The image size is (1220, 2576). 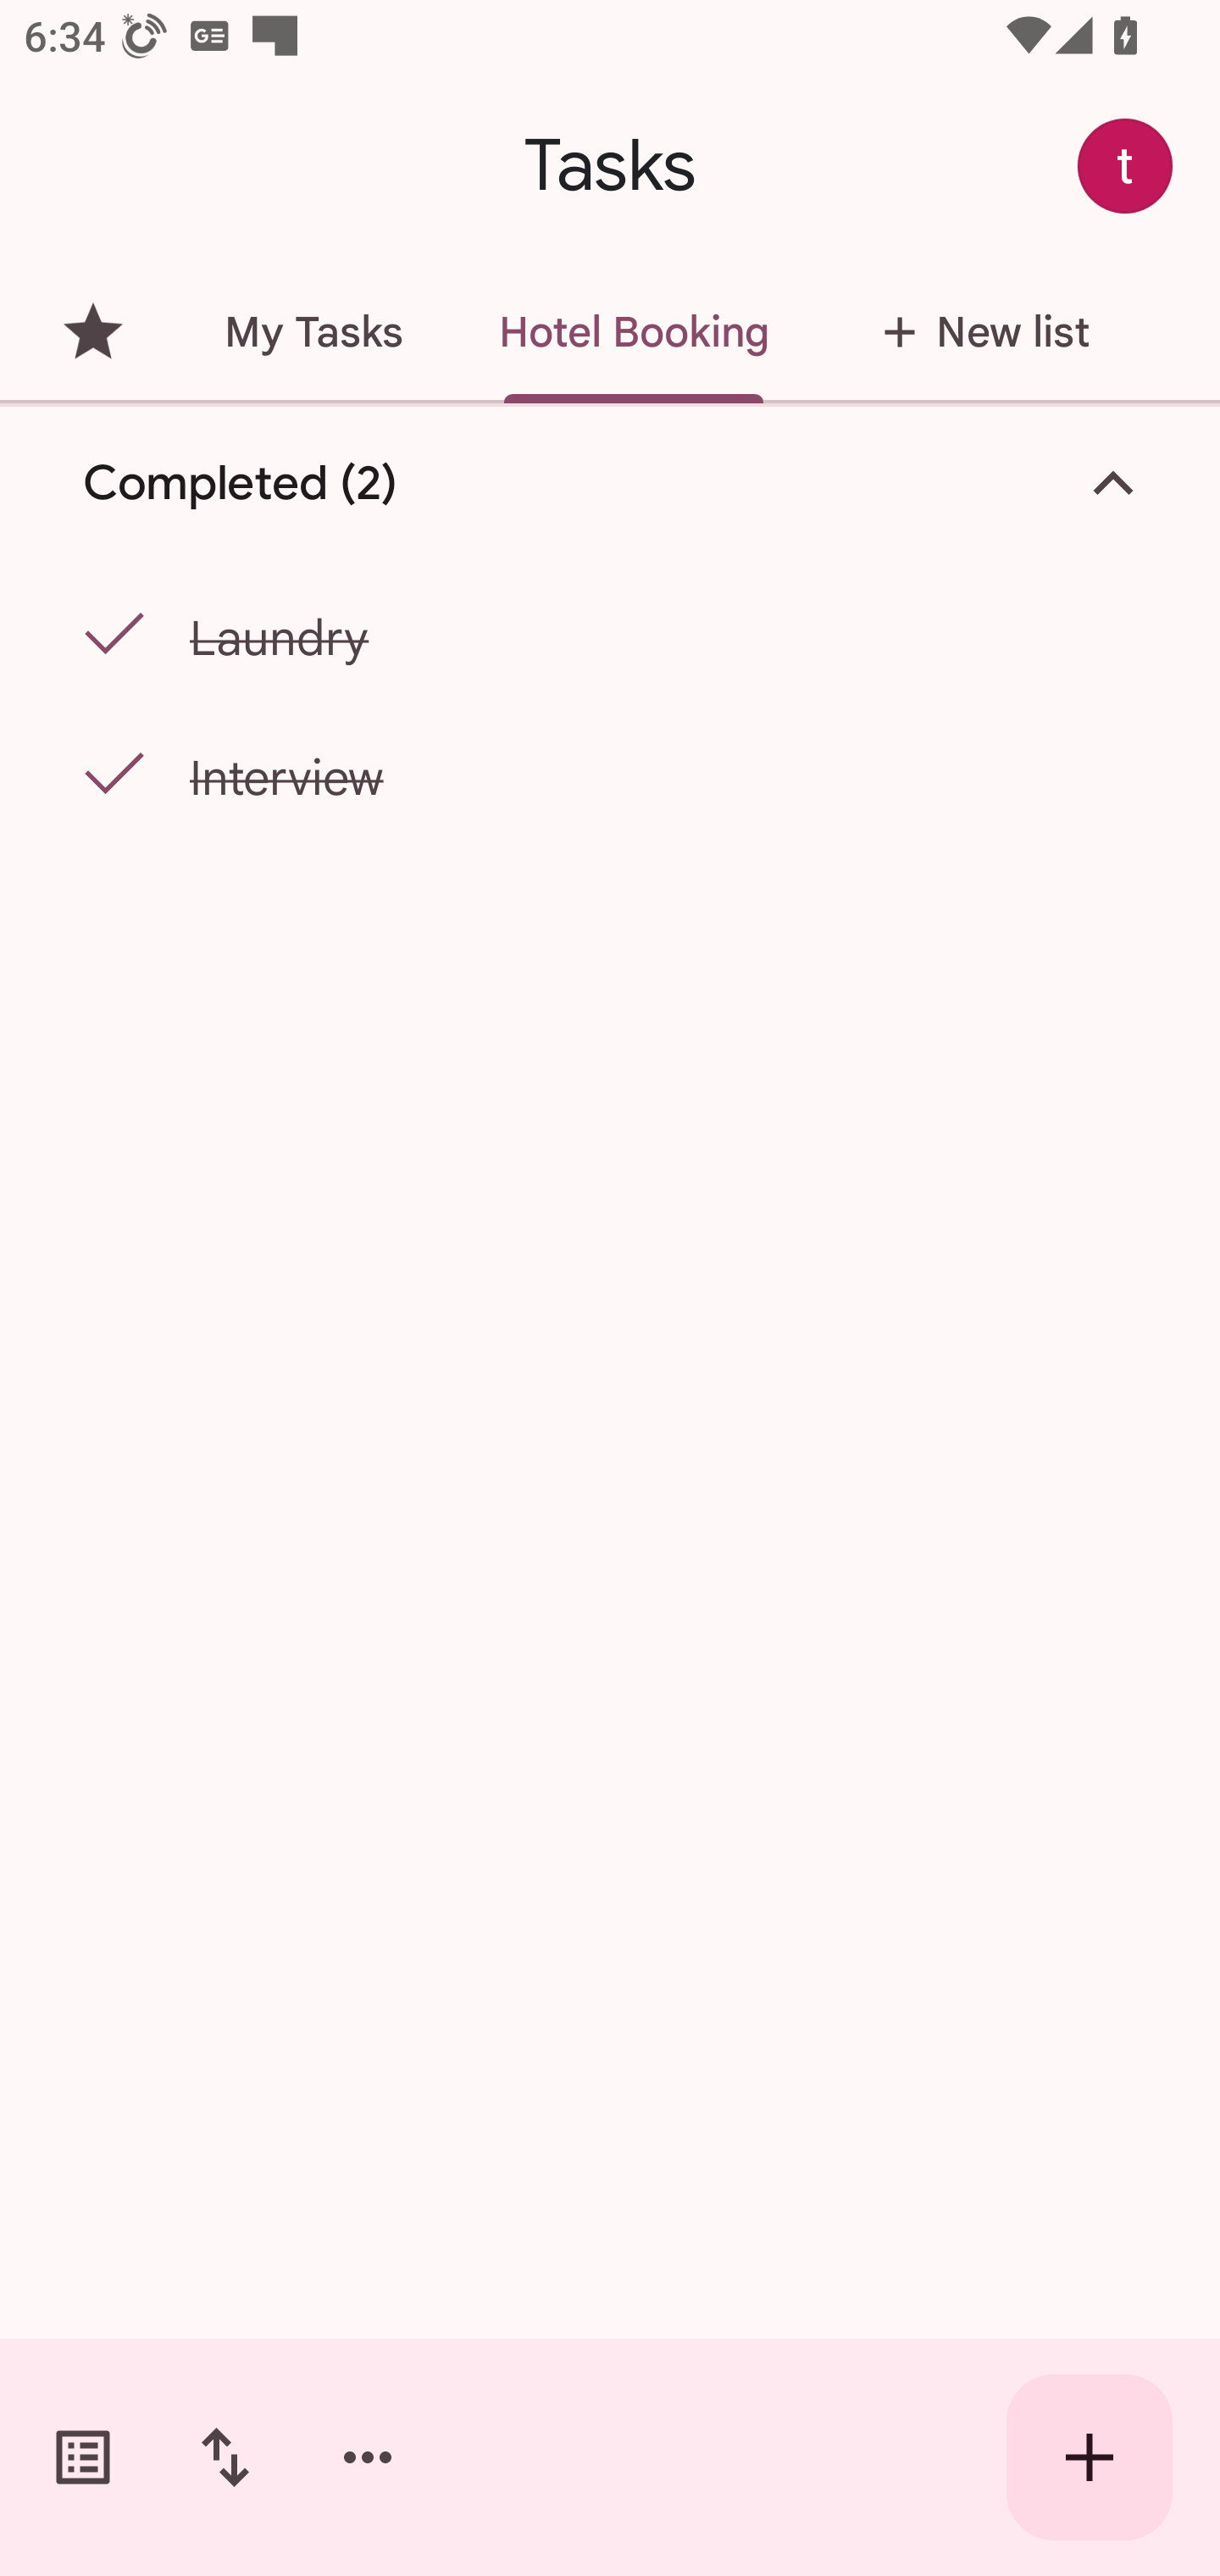 What do you see at coordinates (107, 636) in the screenshot?
I see `Mark as not complete` at bounding box center [107, 636].